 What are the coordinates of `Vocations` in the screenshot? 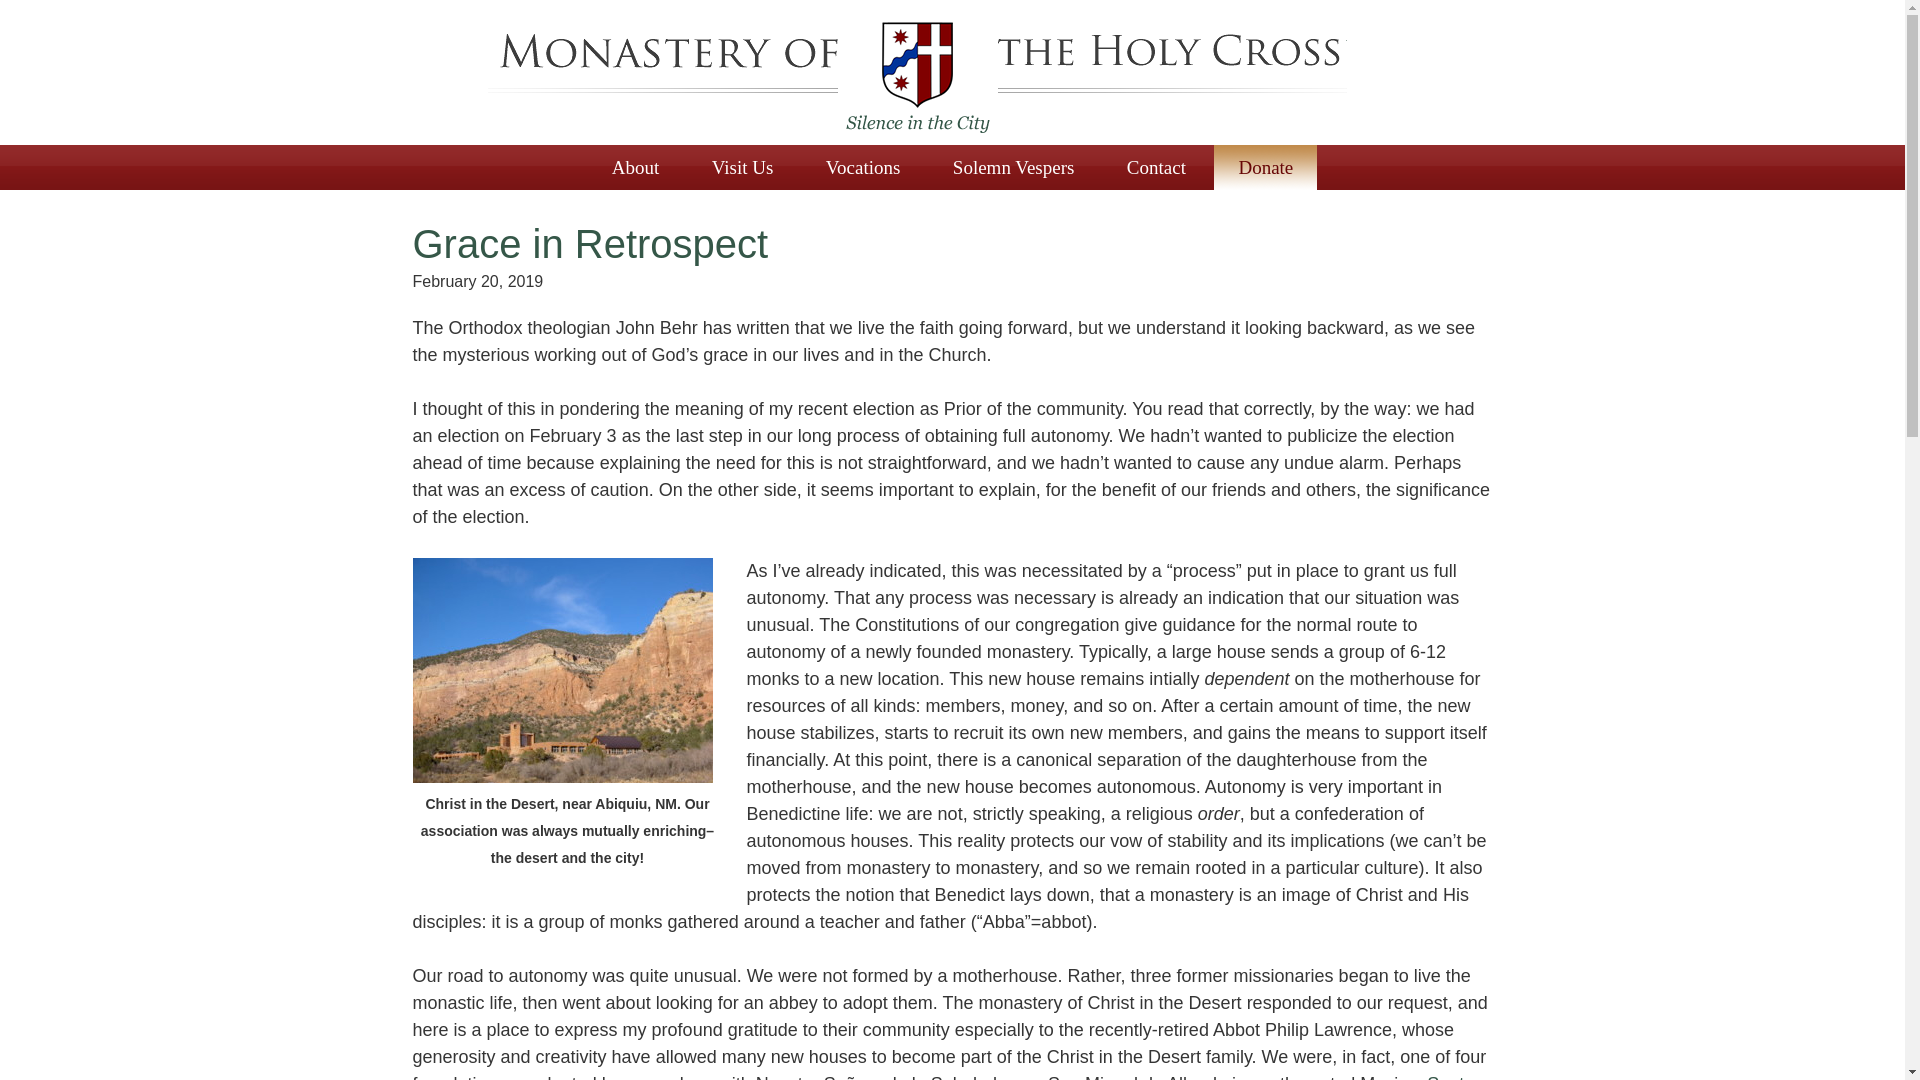 It's located at (864, 167).